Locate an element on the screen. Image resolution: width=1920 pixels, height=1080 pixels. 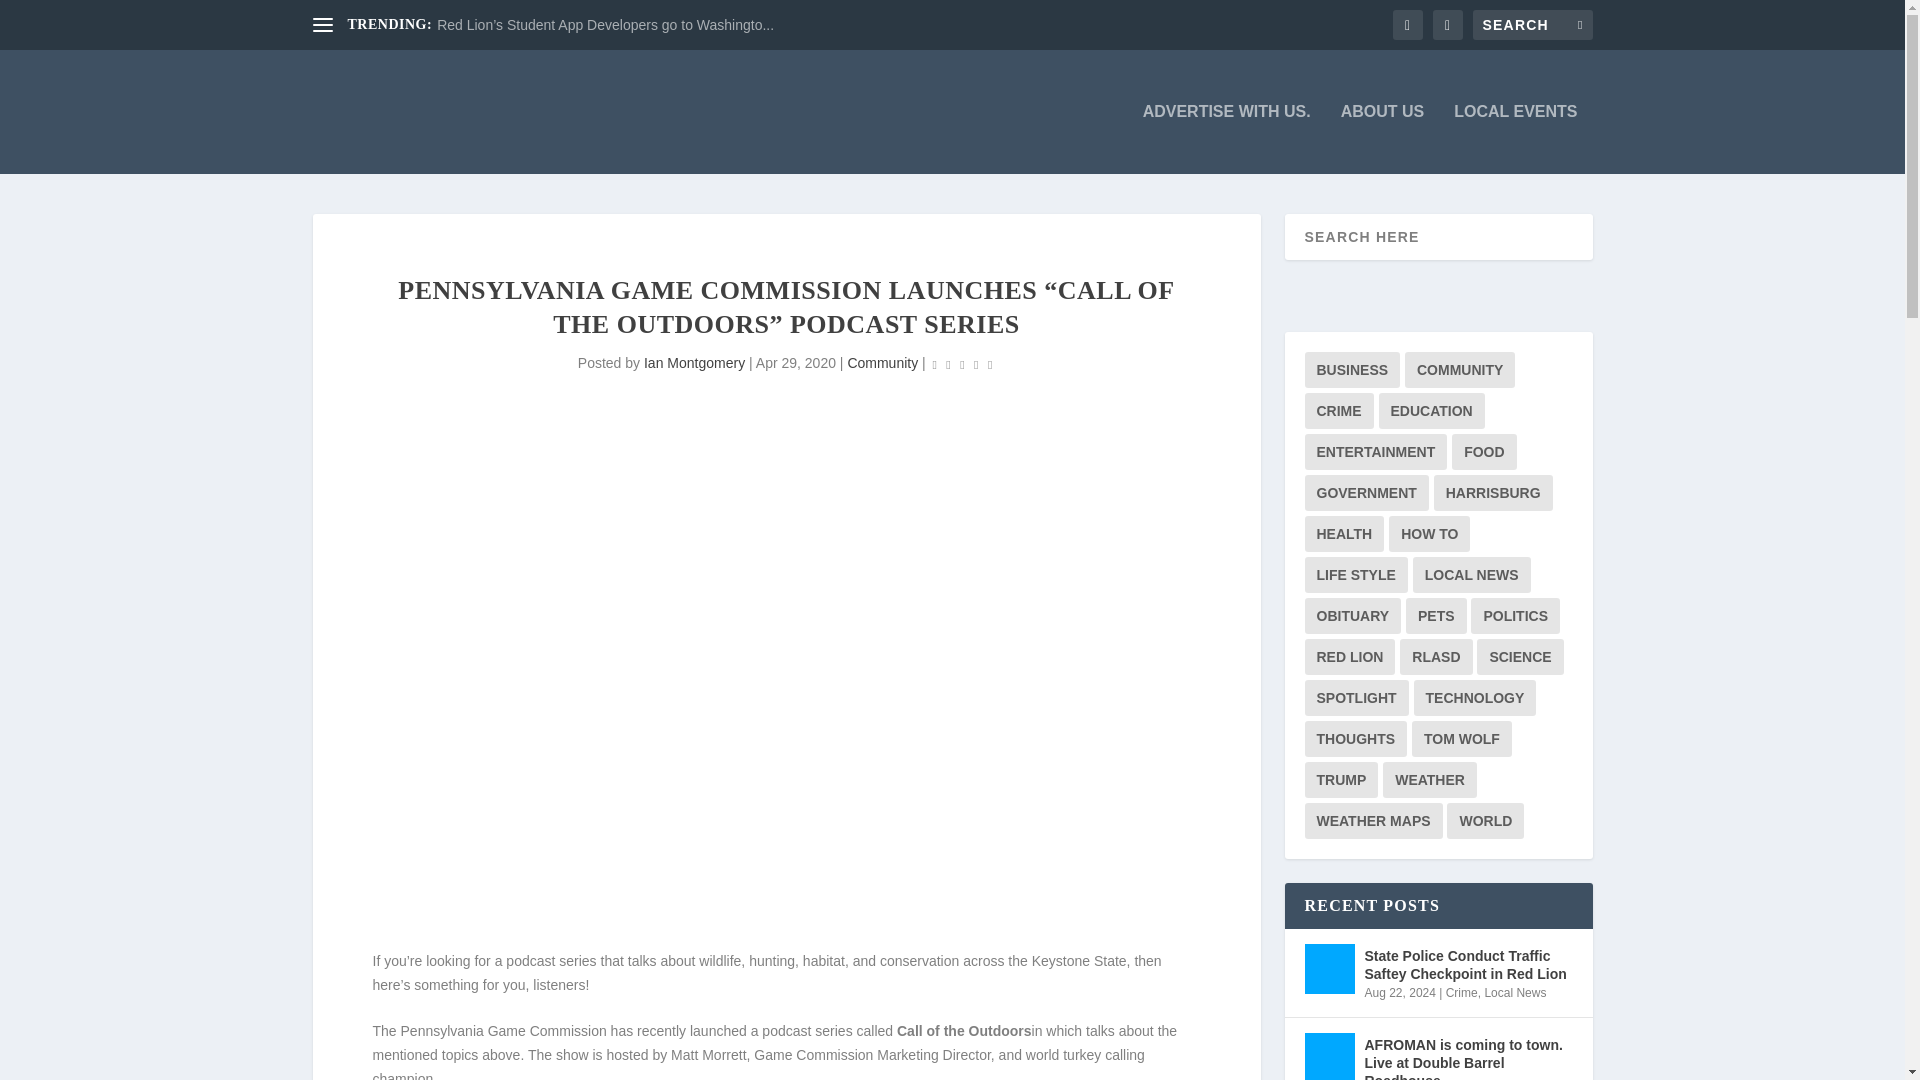
Search for: is located at coordinates (1532, 24).